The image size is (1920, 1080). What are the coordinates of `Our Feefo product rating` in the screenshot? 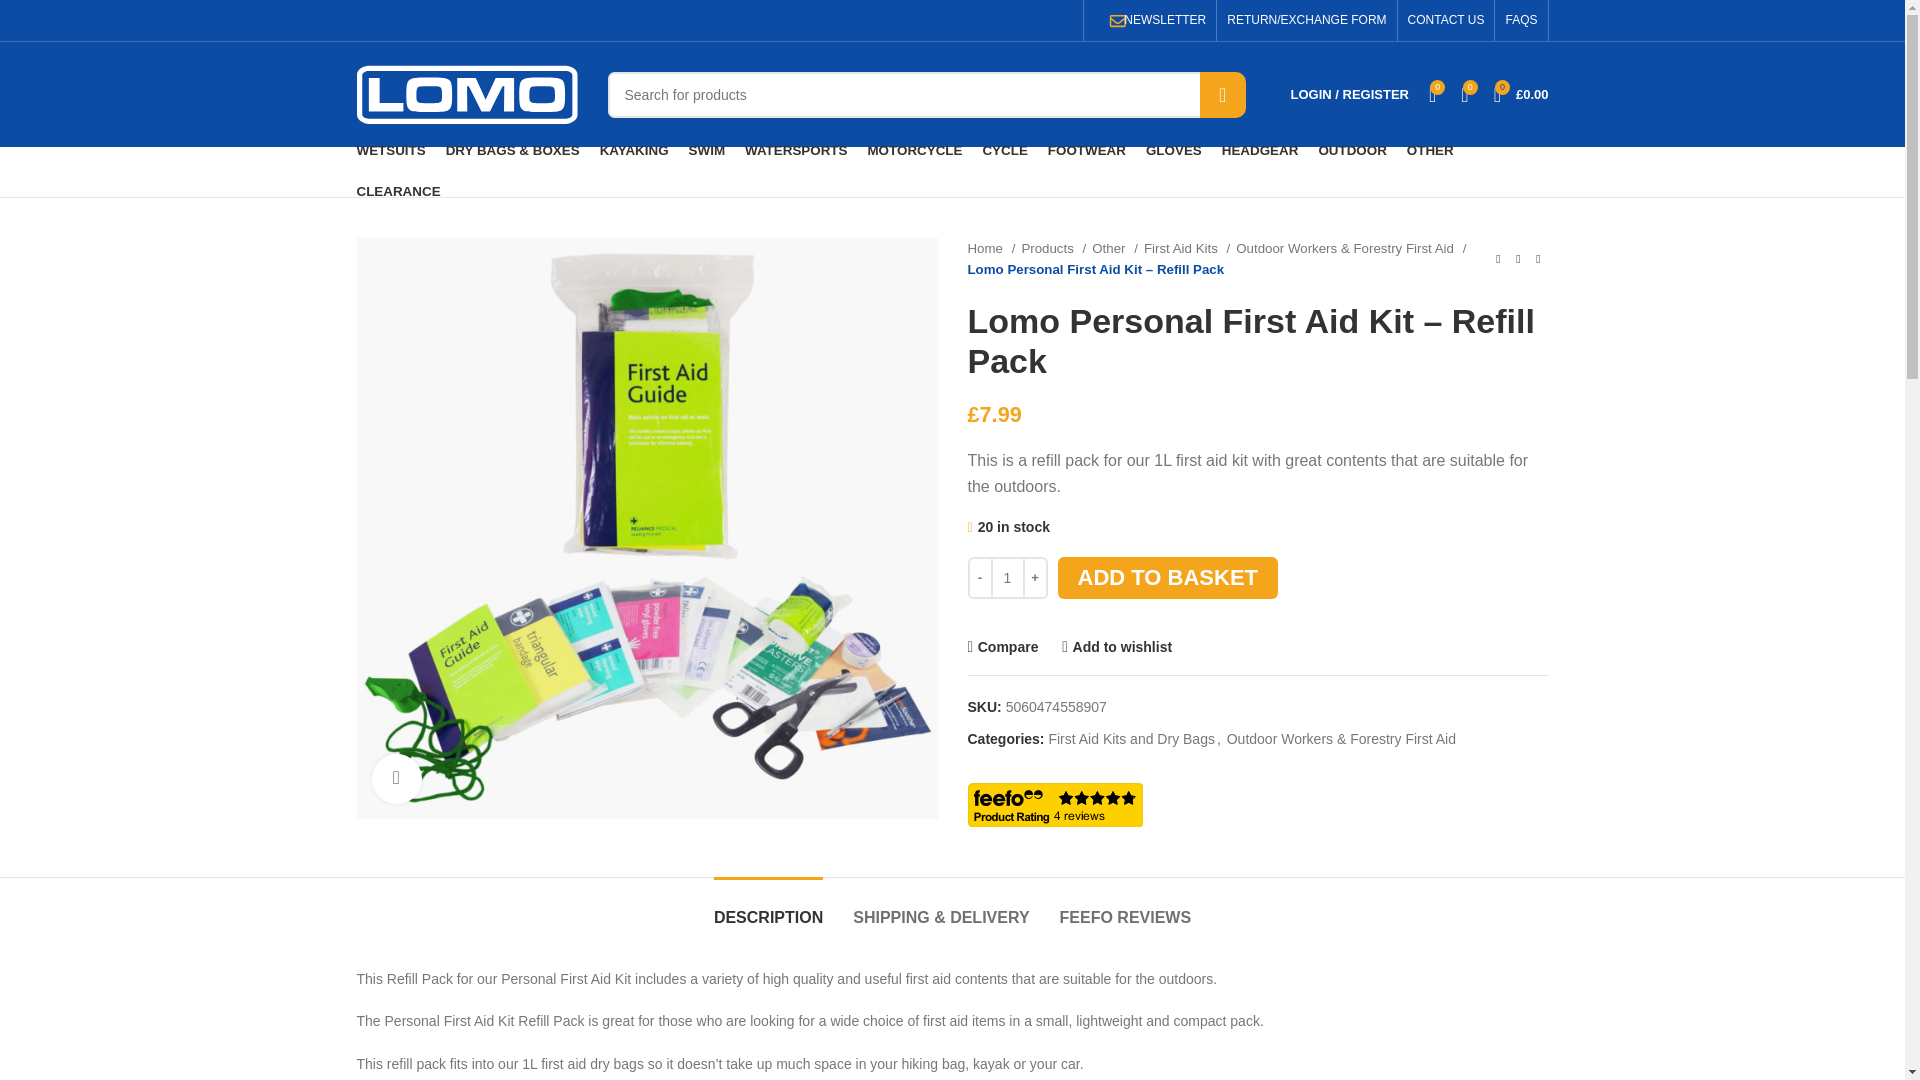 It's located at (1054, 805).